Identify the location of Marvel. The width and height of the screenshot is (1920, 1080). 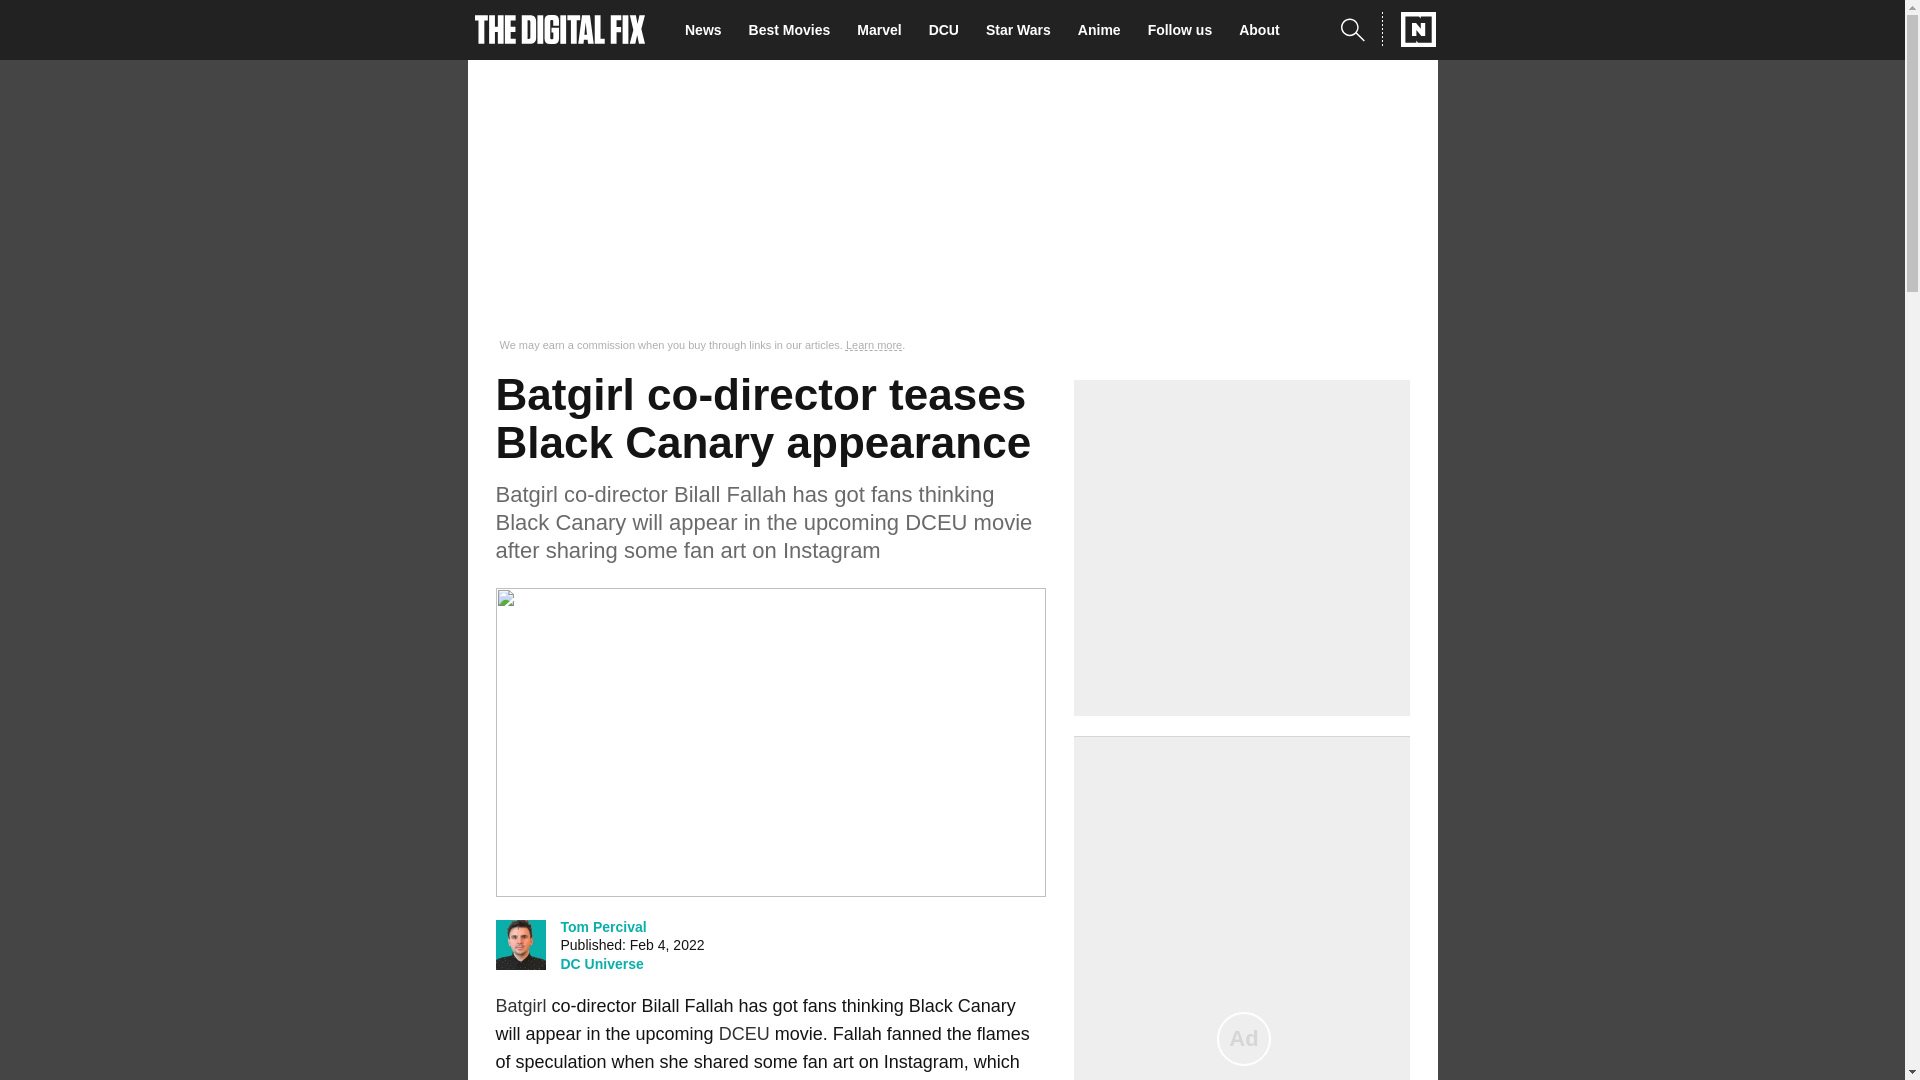
(884, 30).